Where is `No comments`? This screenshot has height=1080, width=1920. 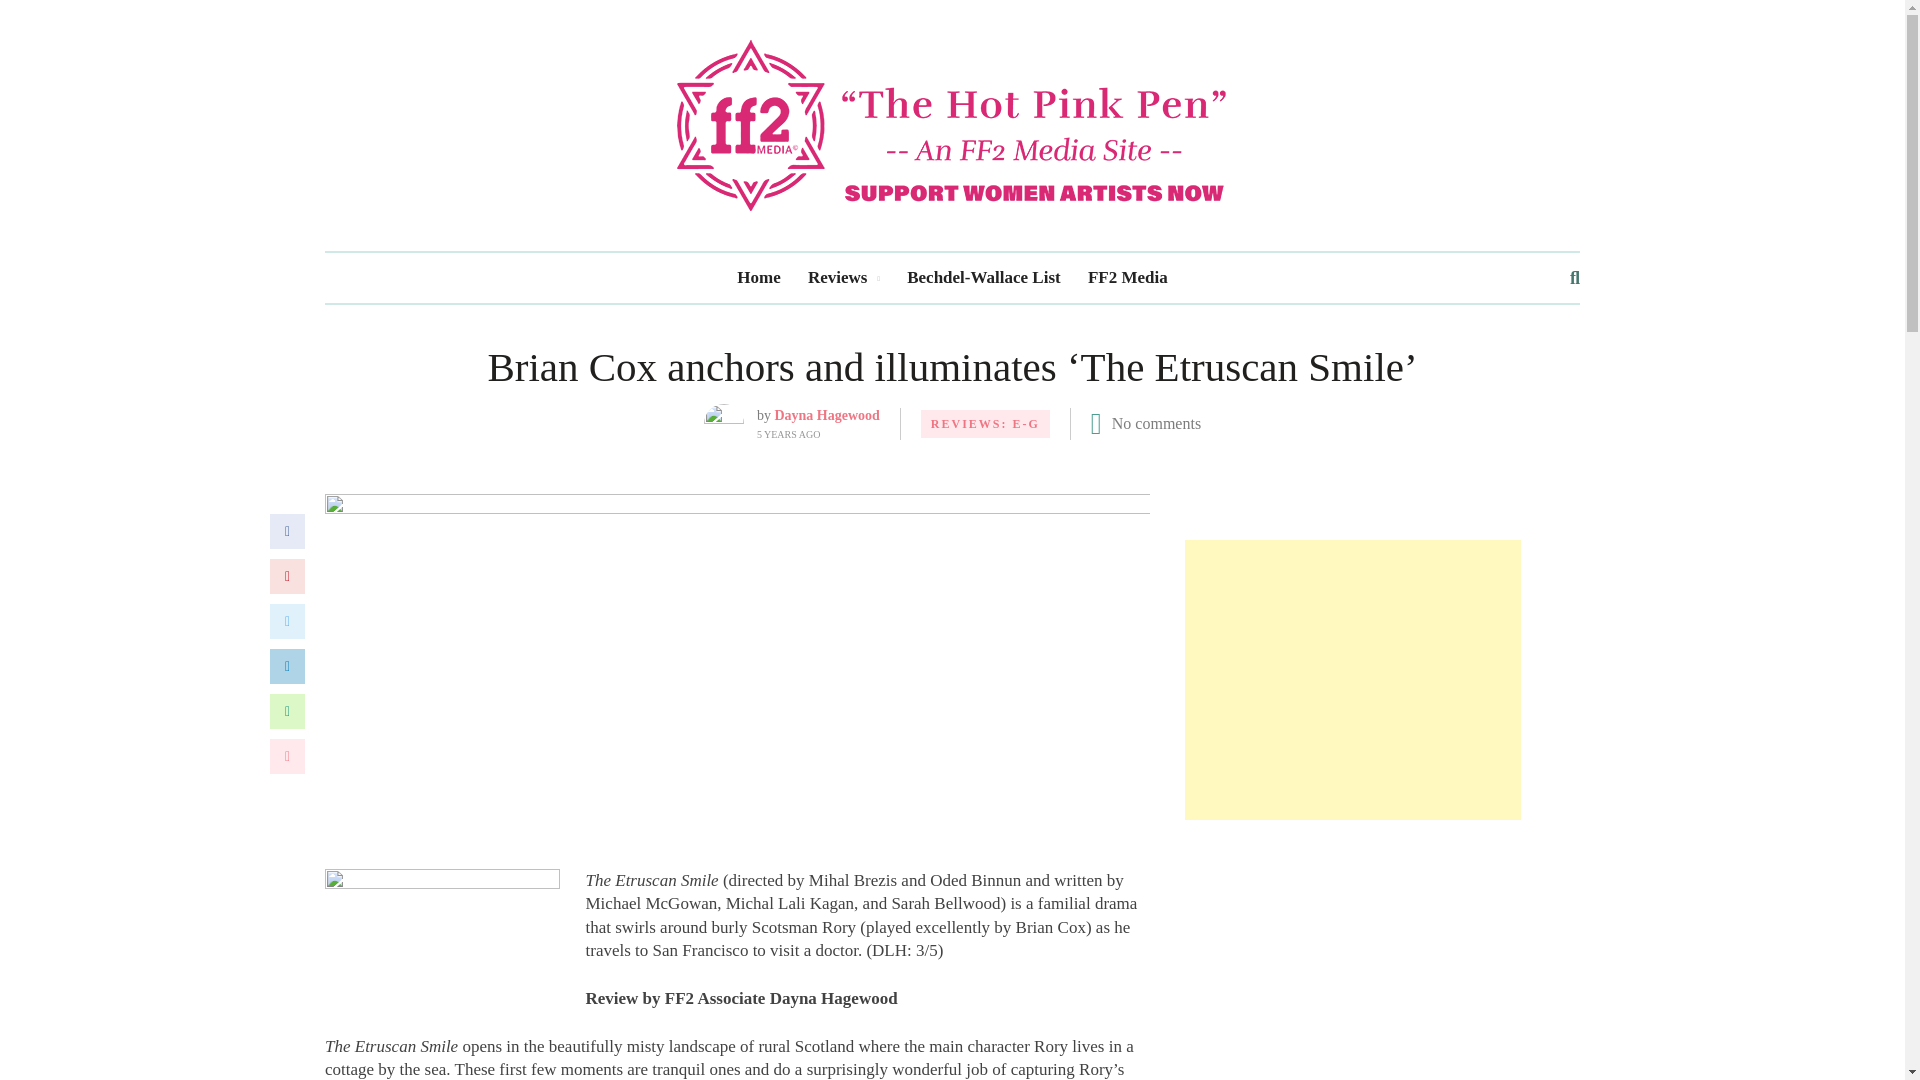
No comments is located at coordinates (1156, 423).